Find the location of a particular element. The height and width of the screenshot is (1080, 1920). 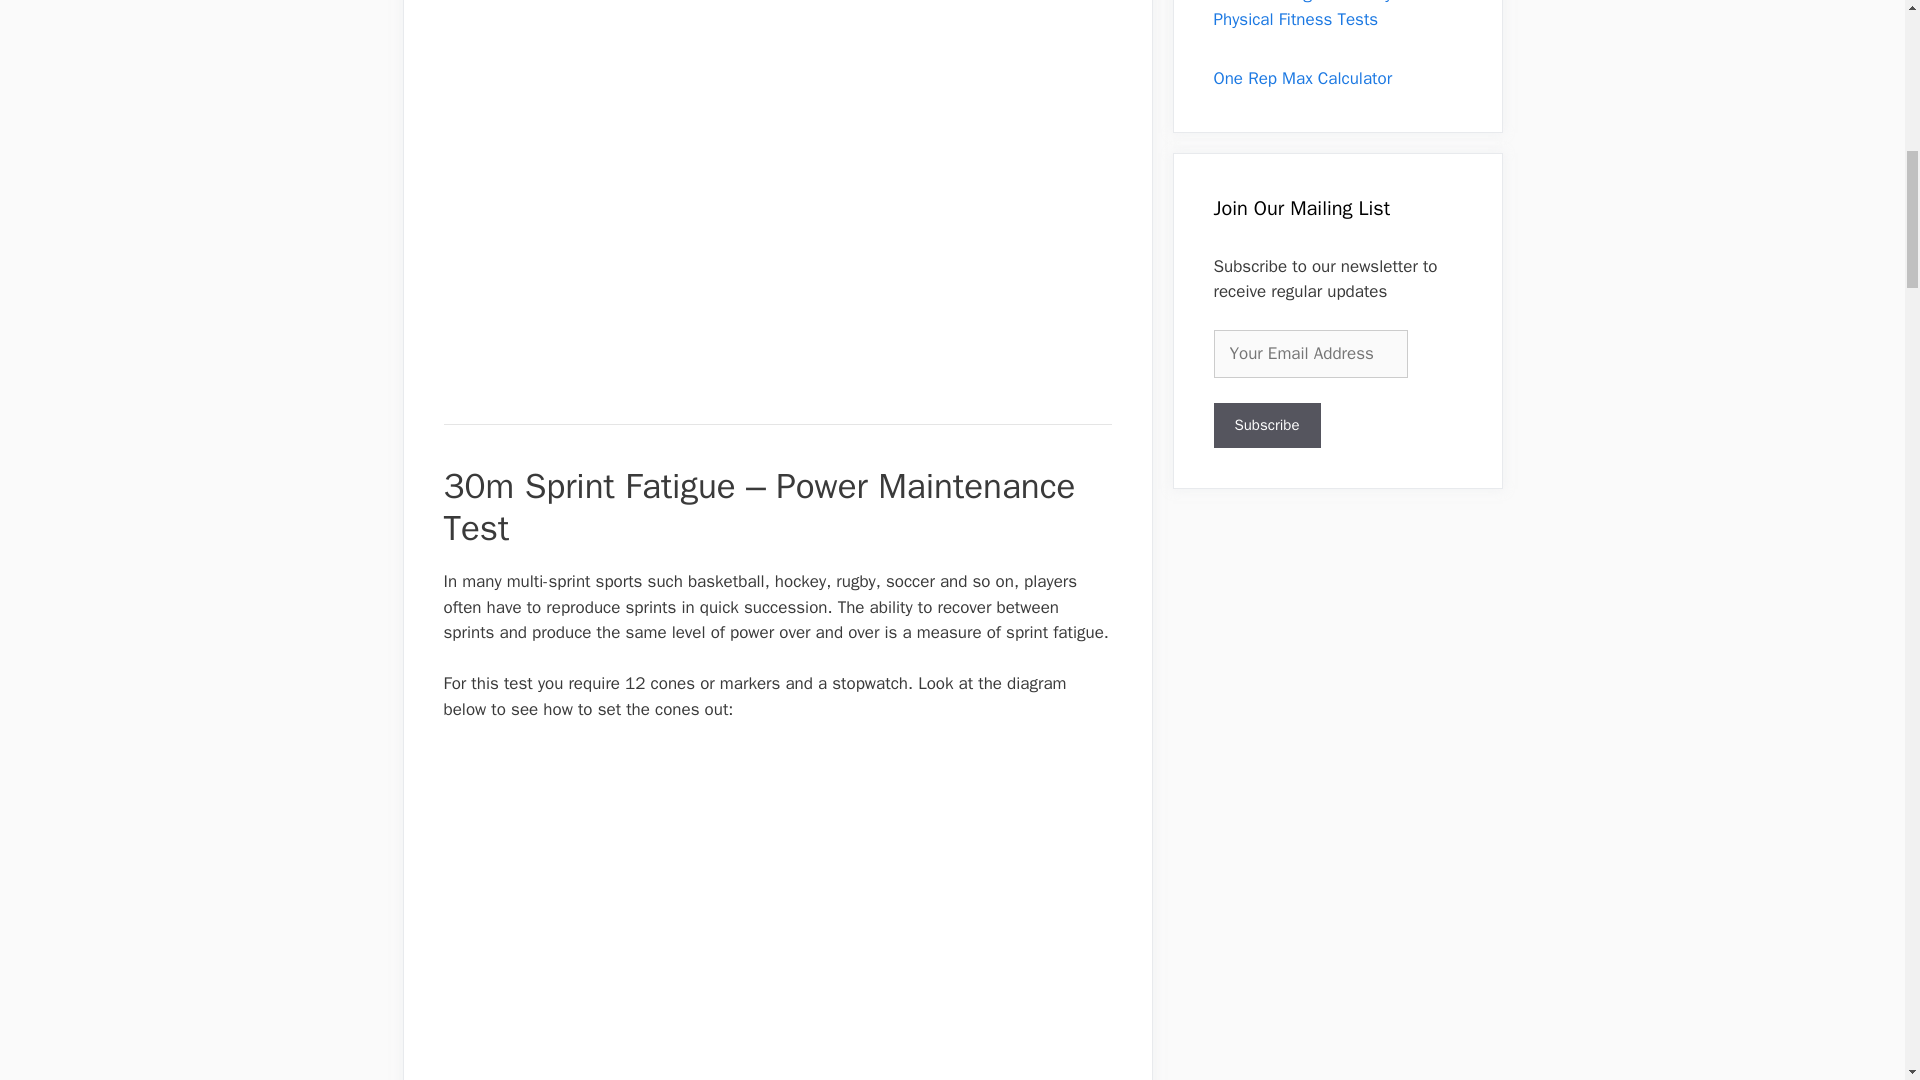

Subscribe is located at coordinates (1266, 425).